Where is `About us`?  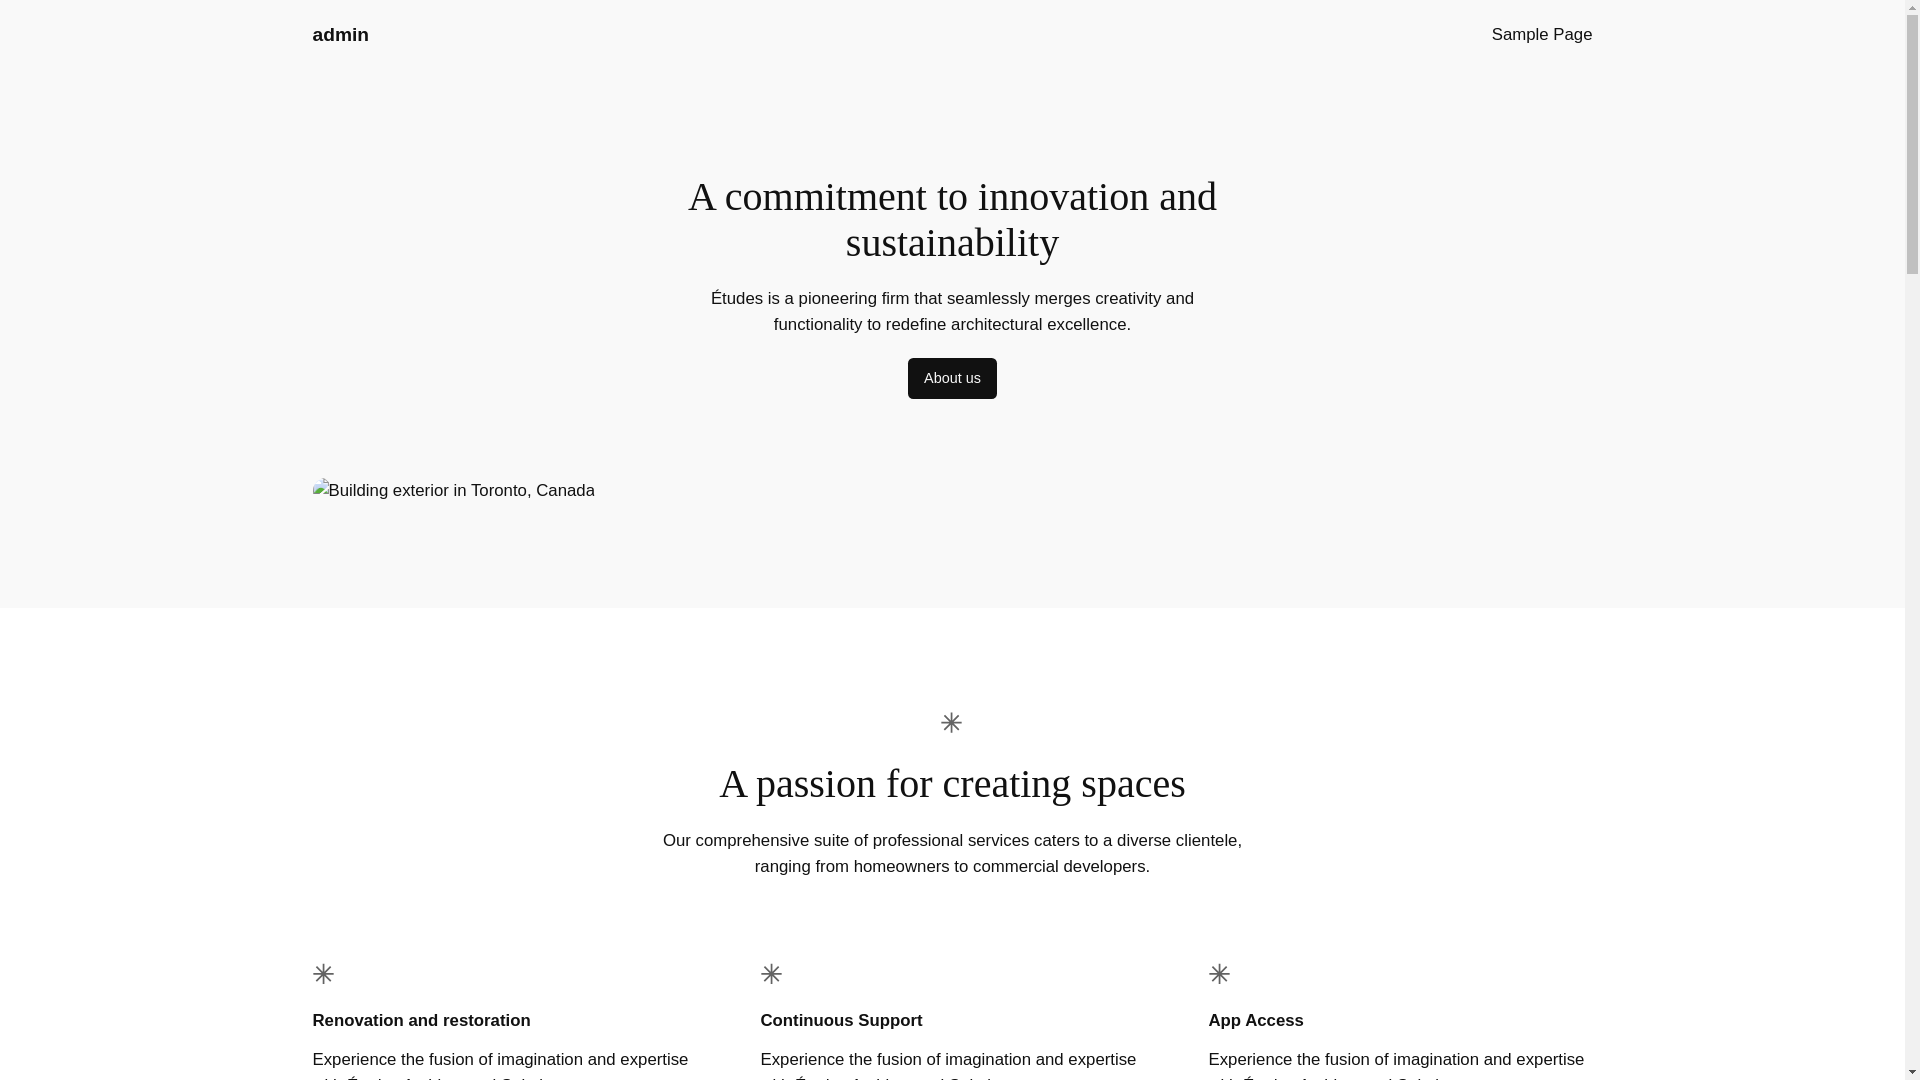
About us is located at coordinates (952, 378).